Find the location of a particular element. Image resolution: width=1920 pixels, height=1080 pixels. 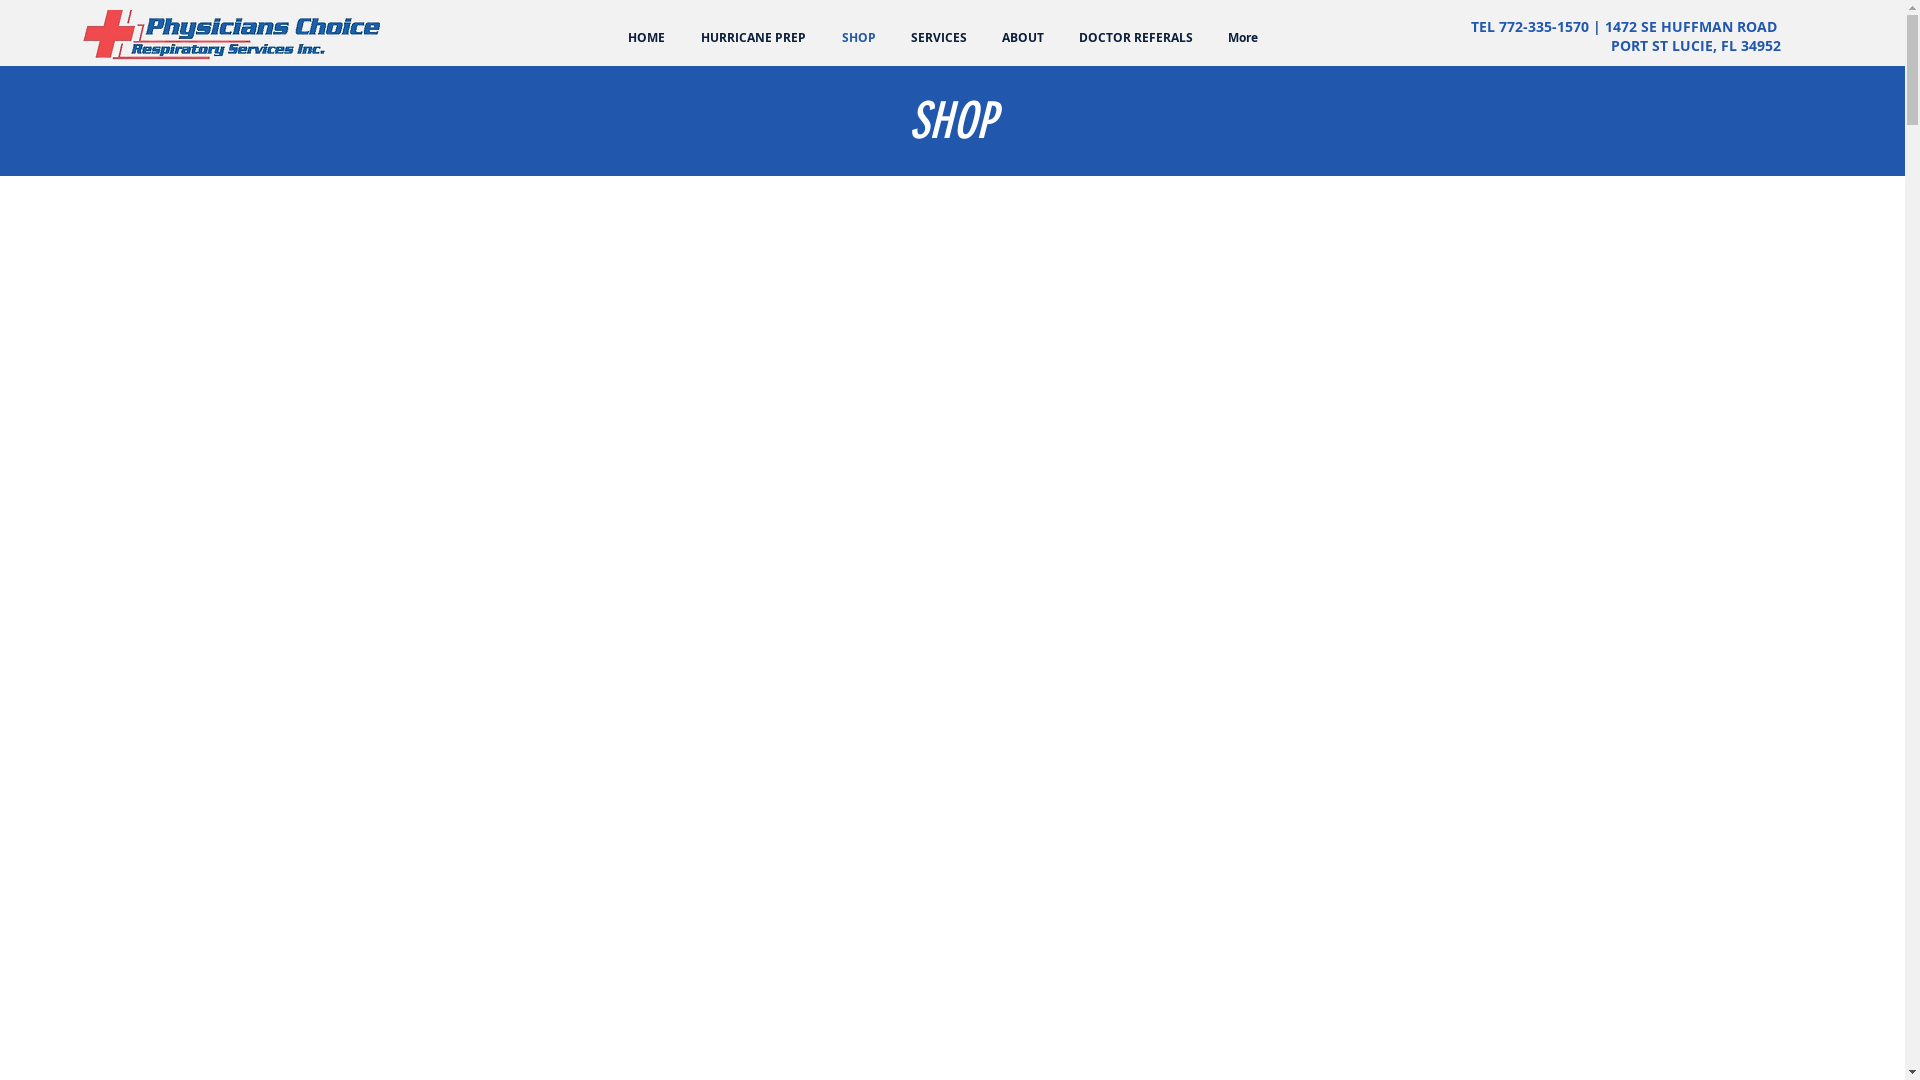

Online Store is located at coordinates (1253, 233).